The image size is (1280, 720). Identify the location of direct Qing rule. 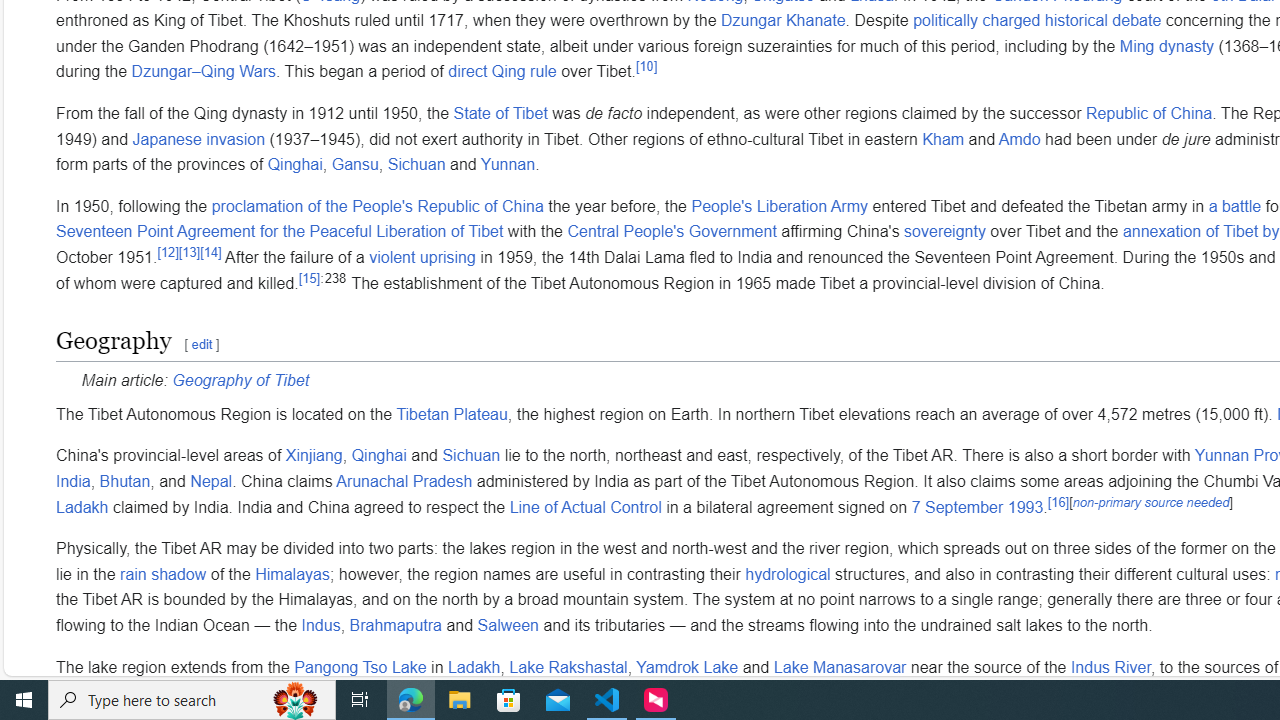
(502, 72).